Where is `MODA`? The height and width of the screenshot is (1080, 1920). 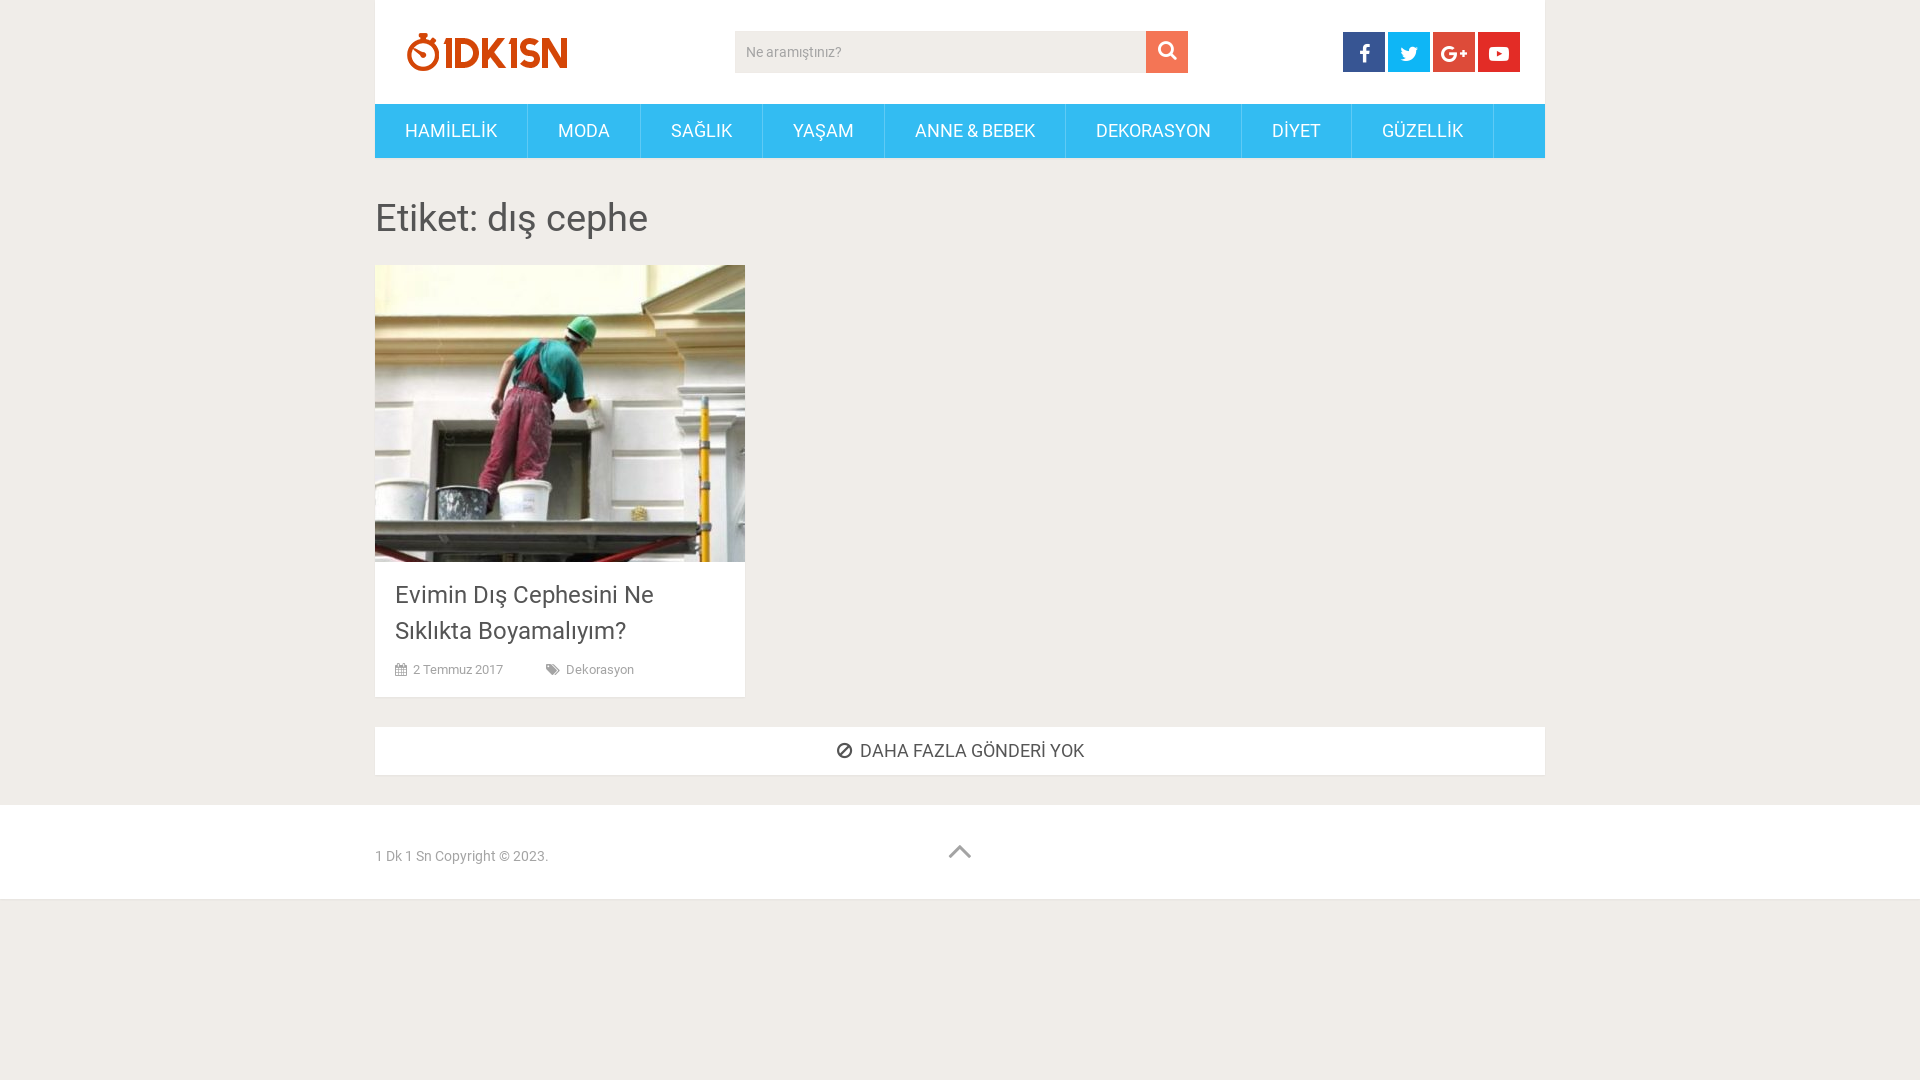 MODA is located at coordinates (584, 131).